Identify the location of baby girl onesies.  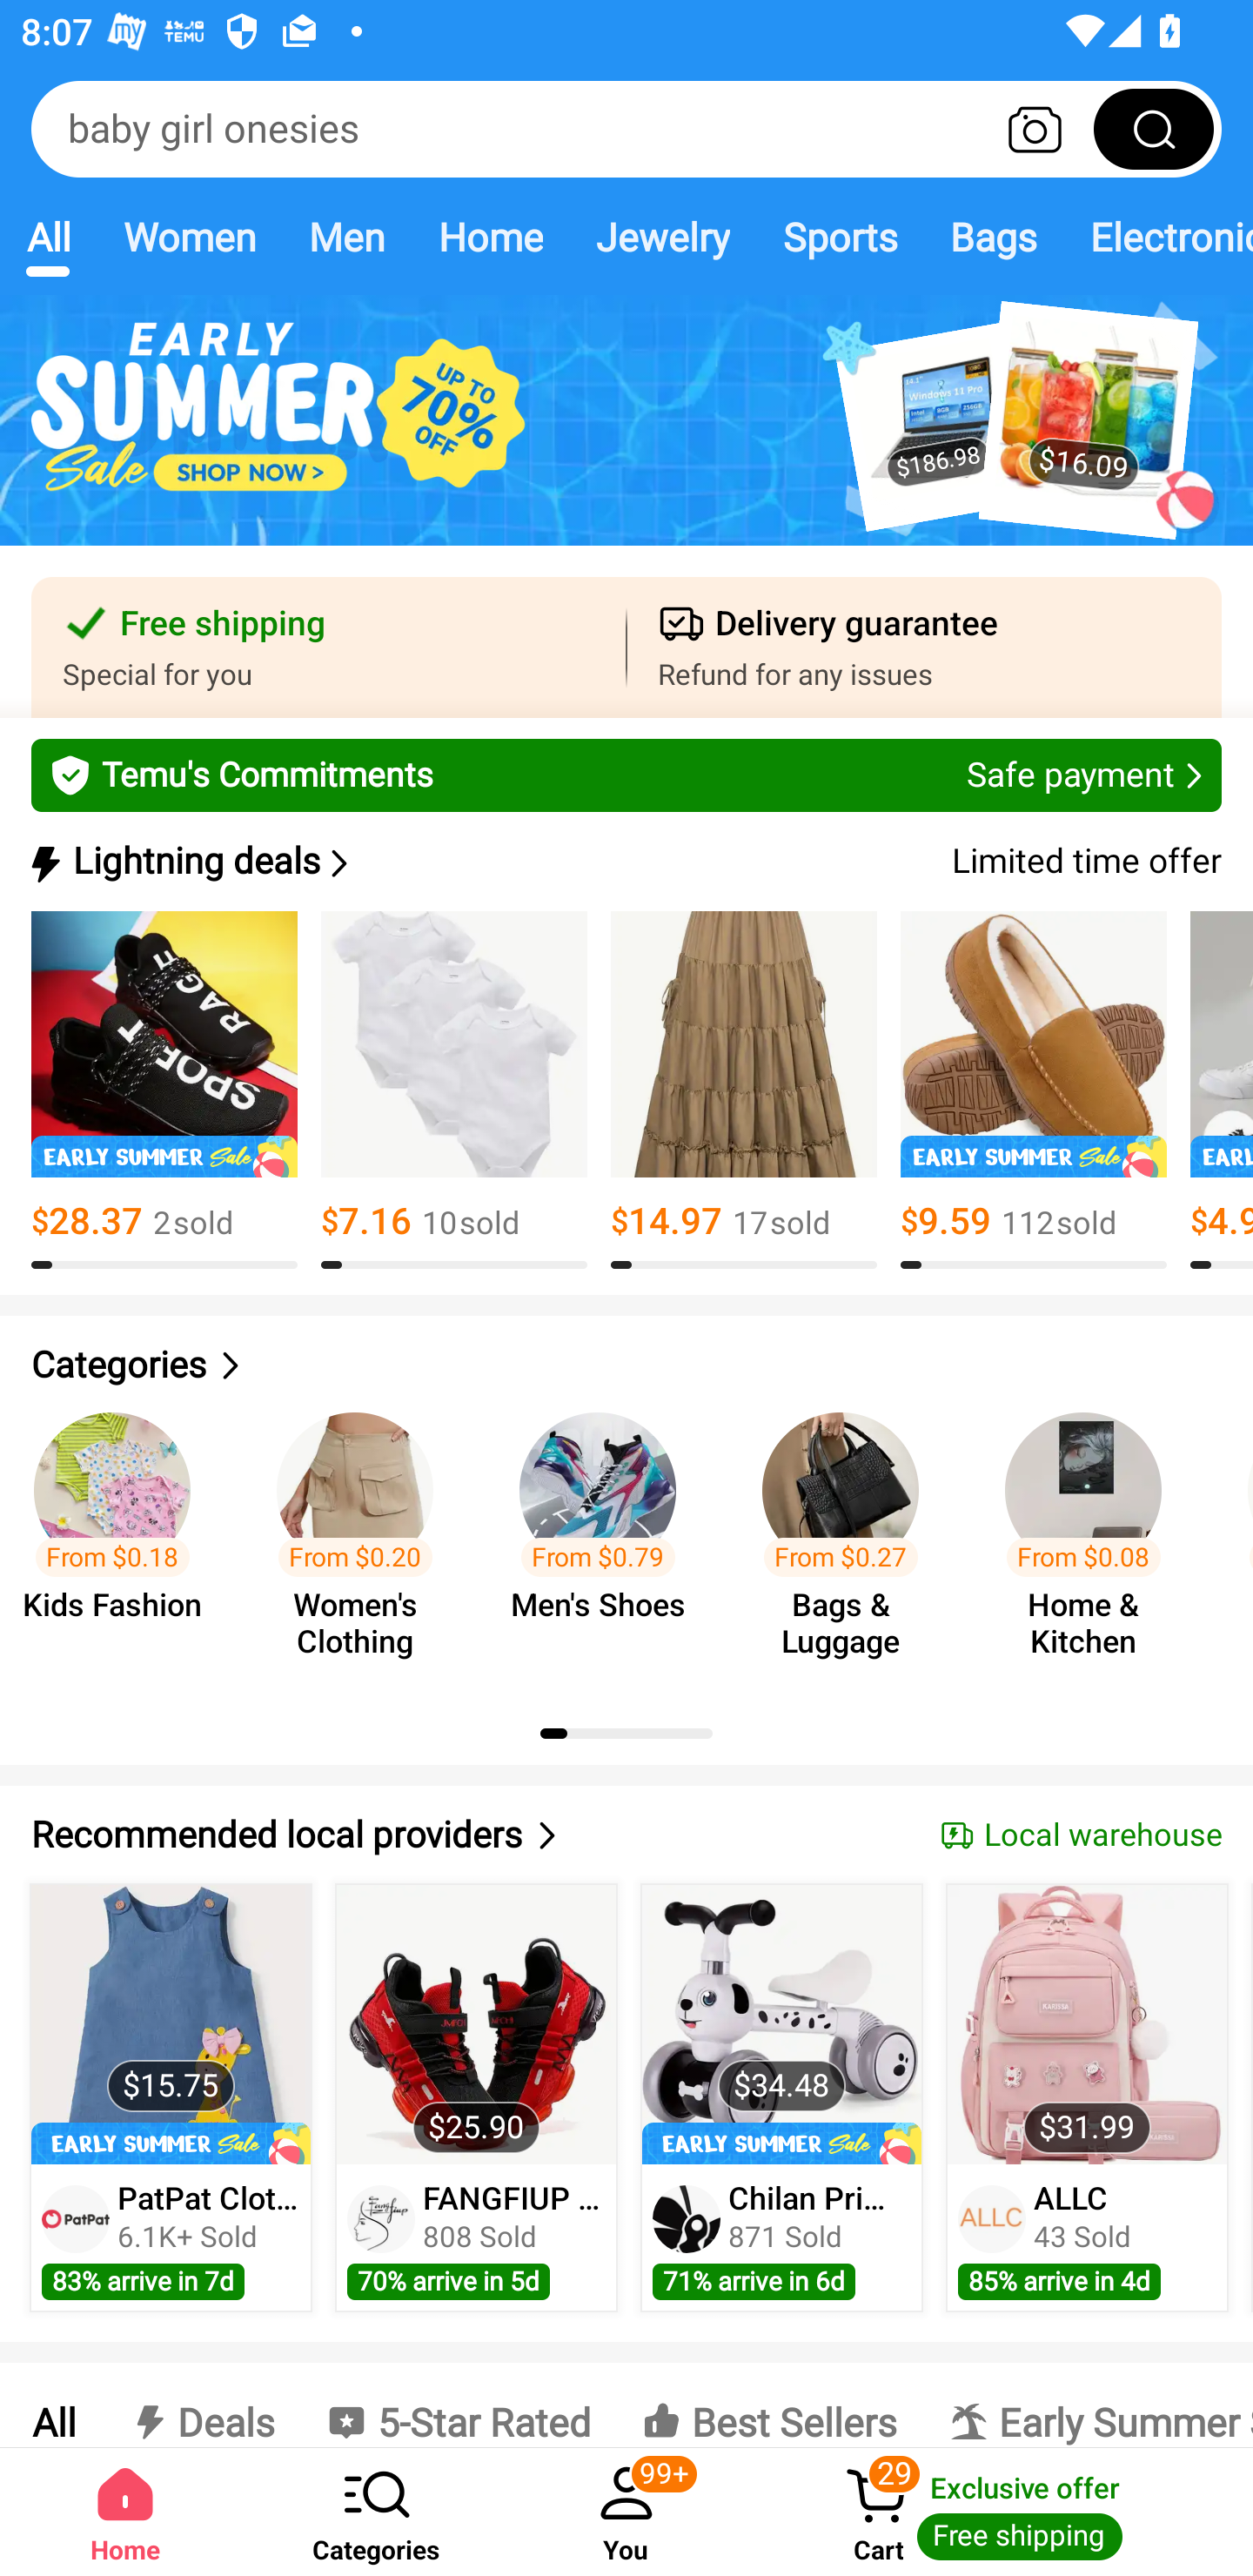
(626, 129).